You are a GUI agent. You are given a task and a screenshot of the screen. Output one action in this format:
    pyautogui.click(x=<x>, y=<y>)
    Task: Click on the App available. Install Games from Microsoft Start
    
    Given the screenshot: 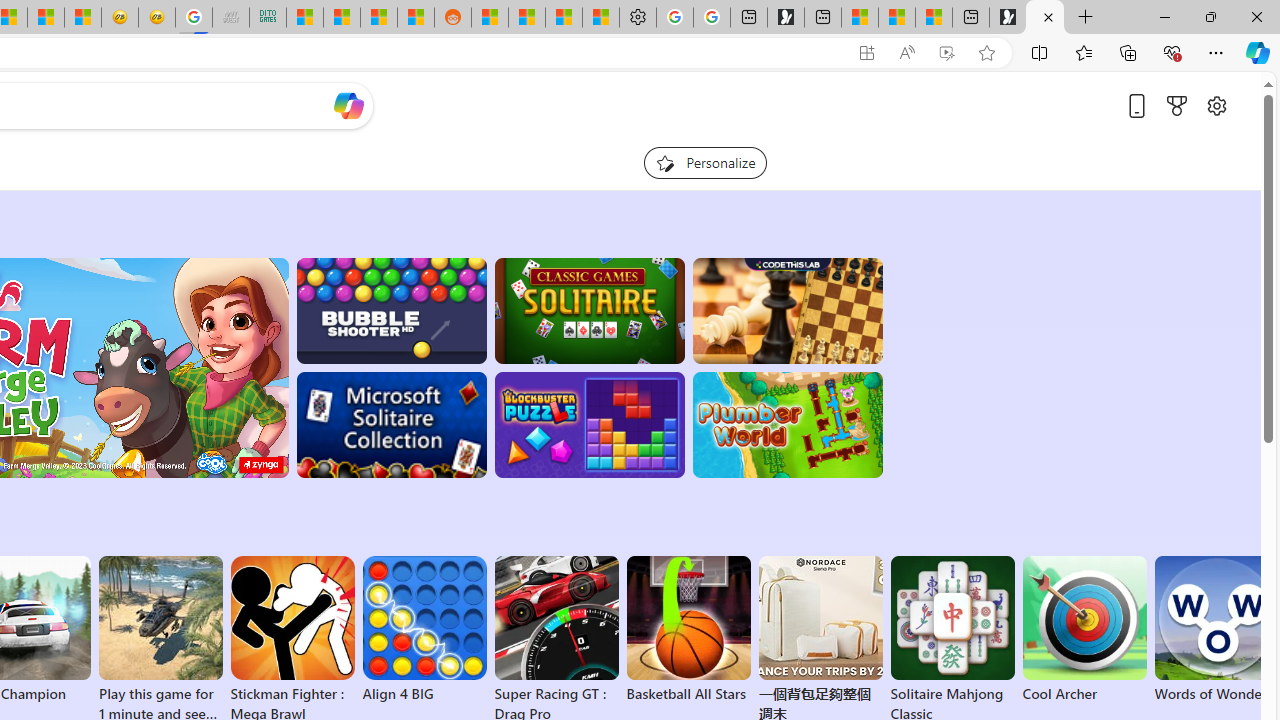 What is the action you would take?
    pyautogui.click(x=867, y=53)
    